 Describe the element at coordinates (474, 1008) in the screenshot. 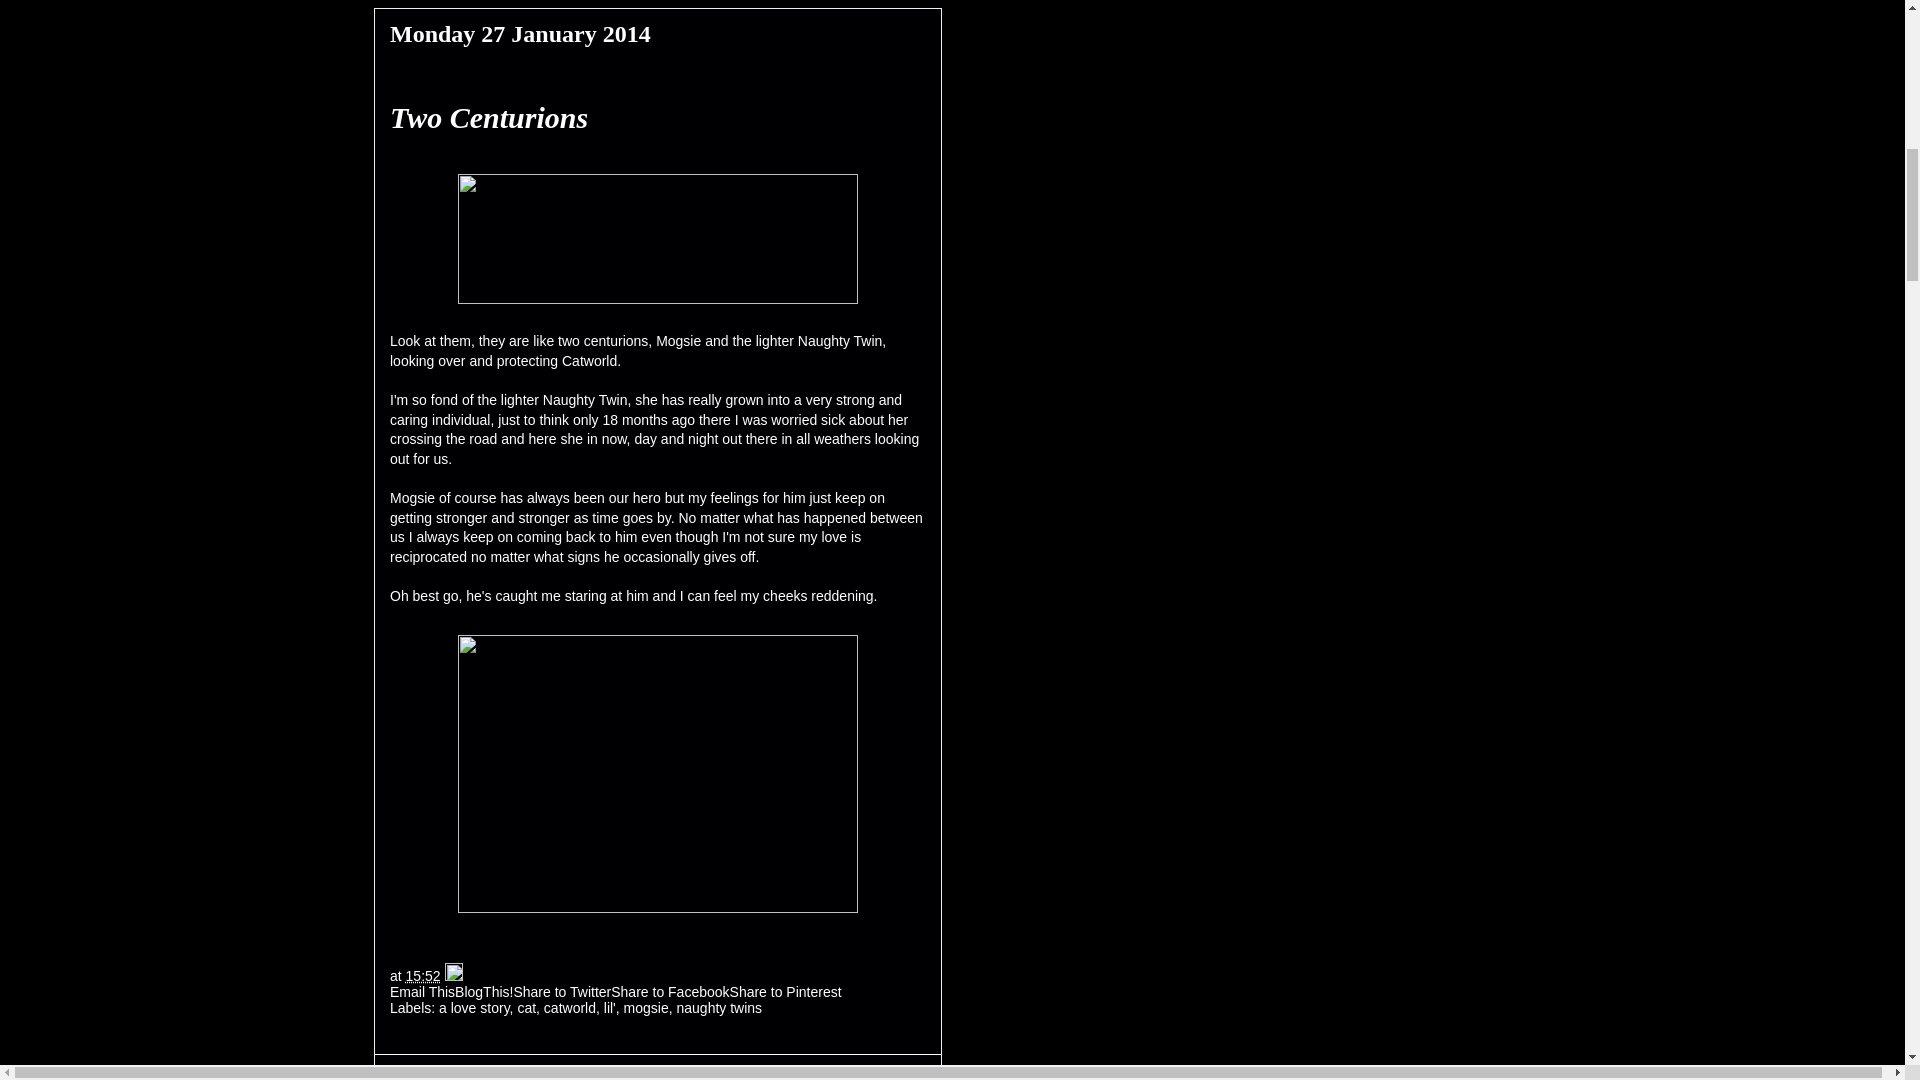

I see `a love story` at that location.